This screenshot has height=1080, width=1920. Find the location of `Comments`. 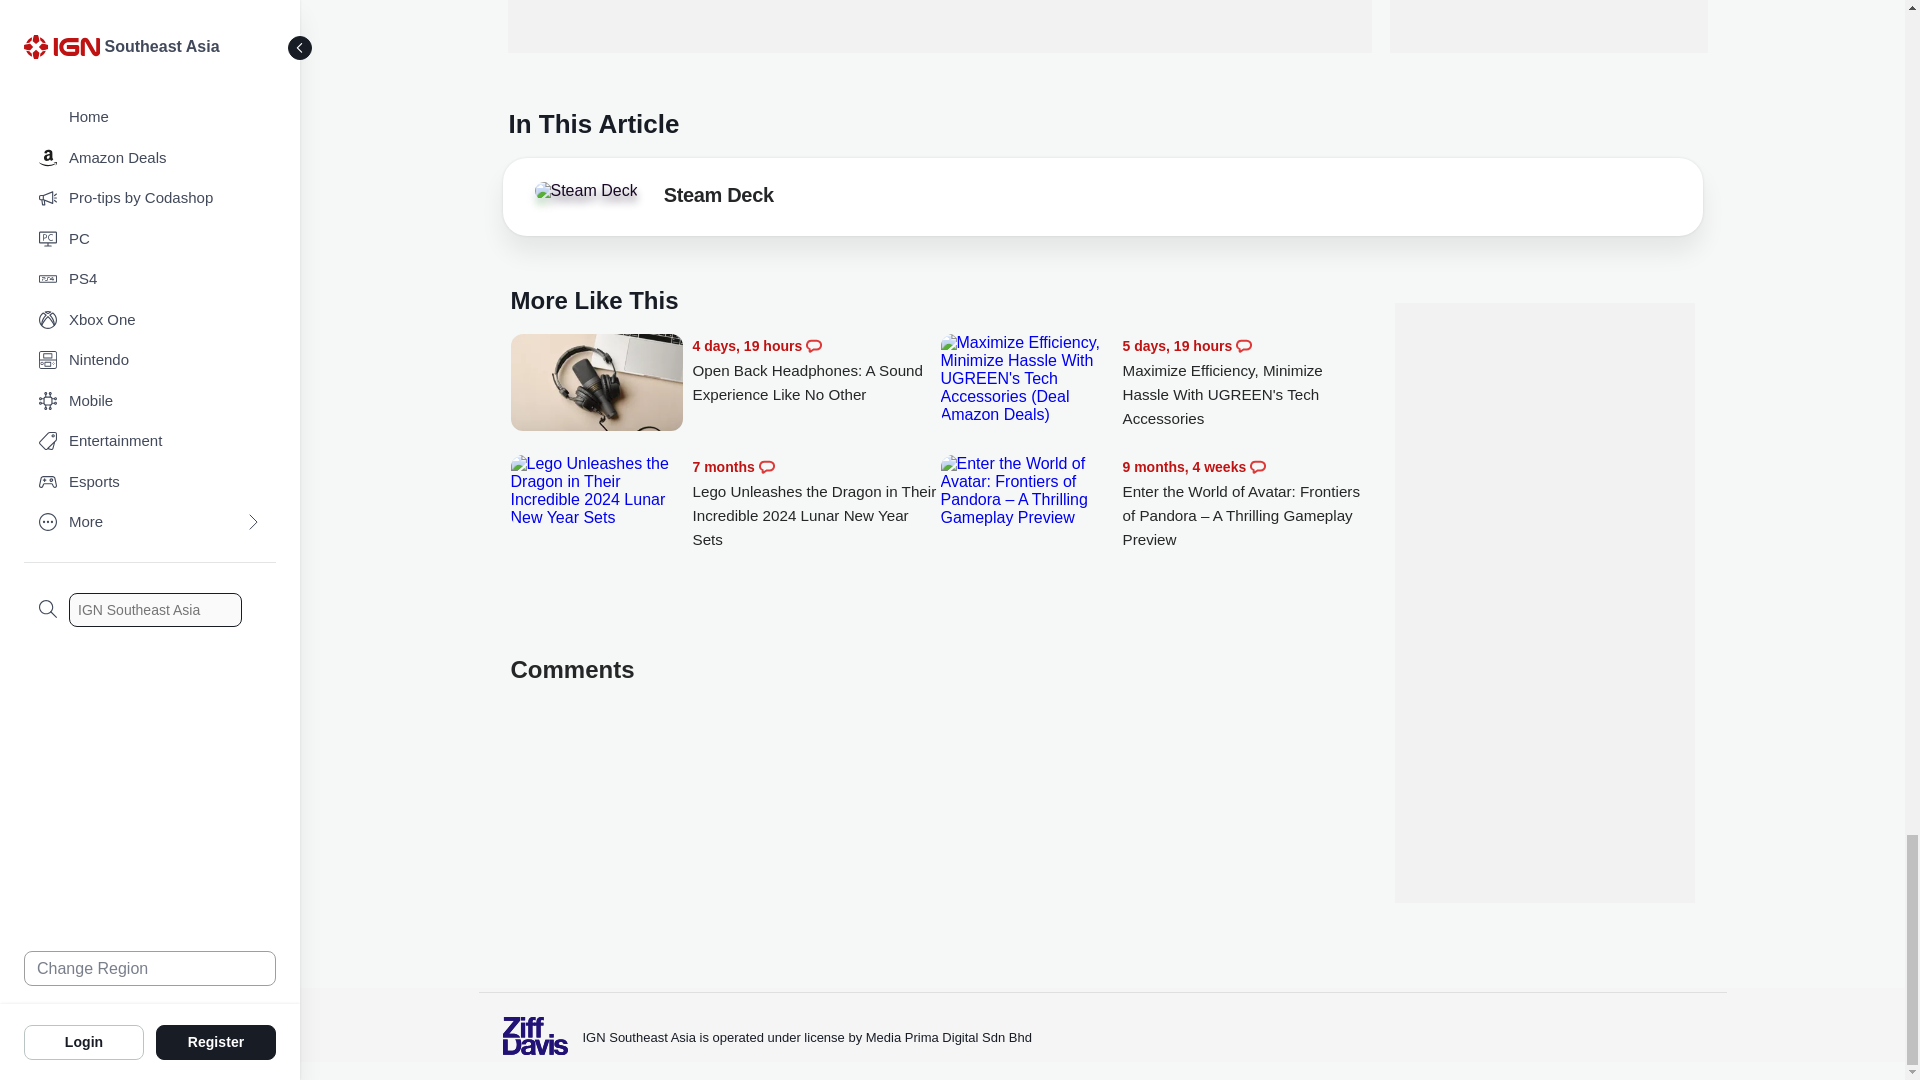

Comments is located at coordinates (1244, 346).